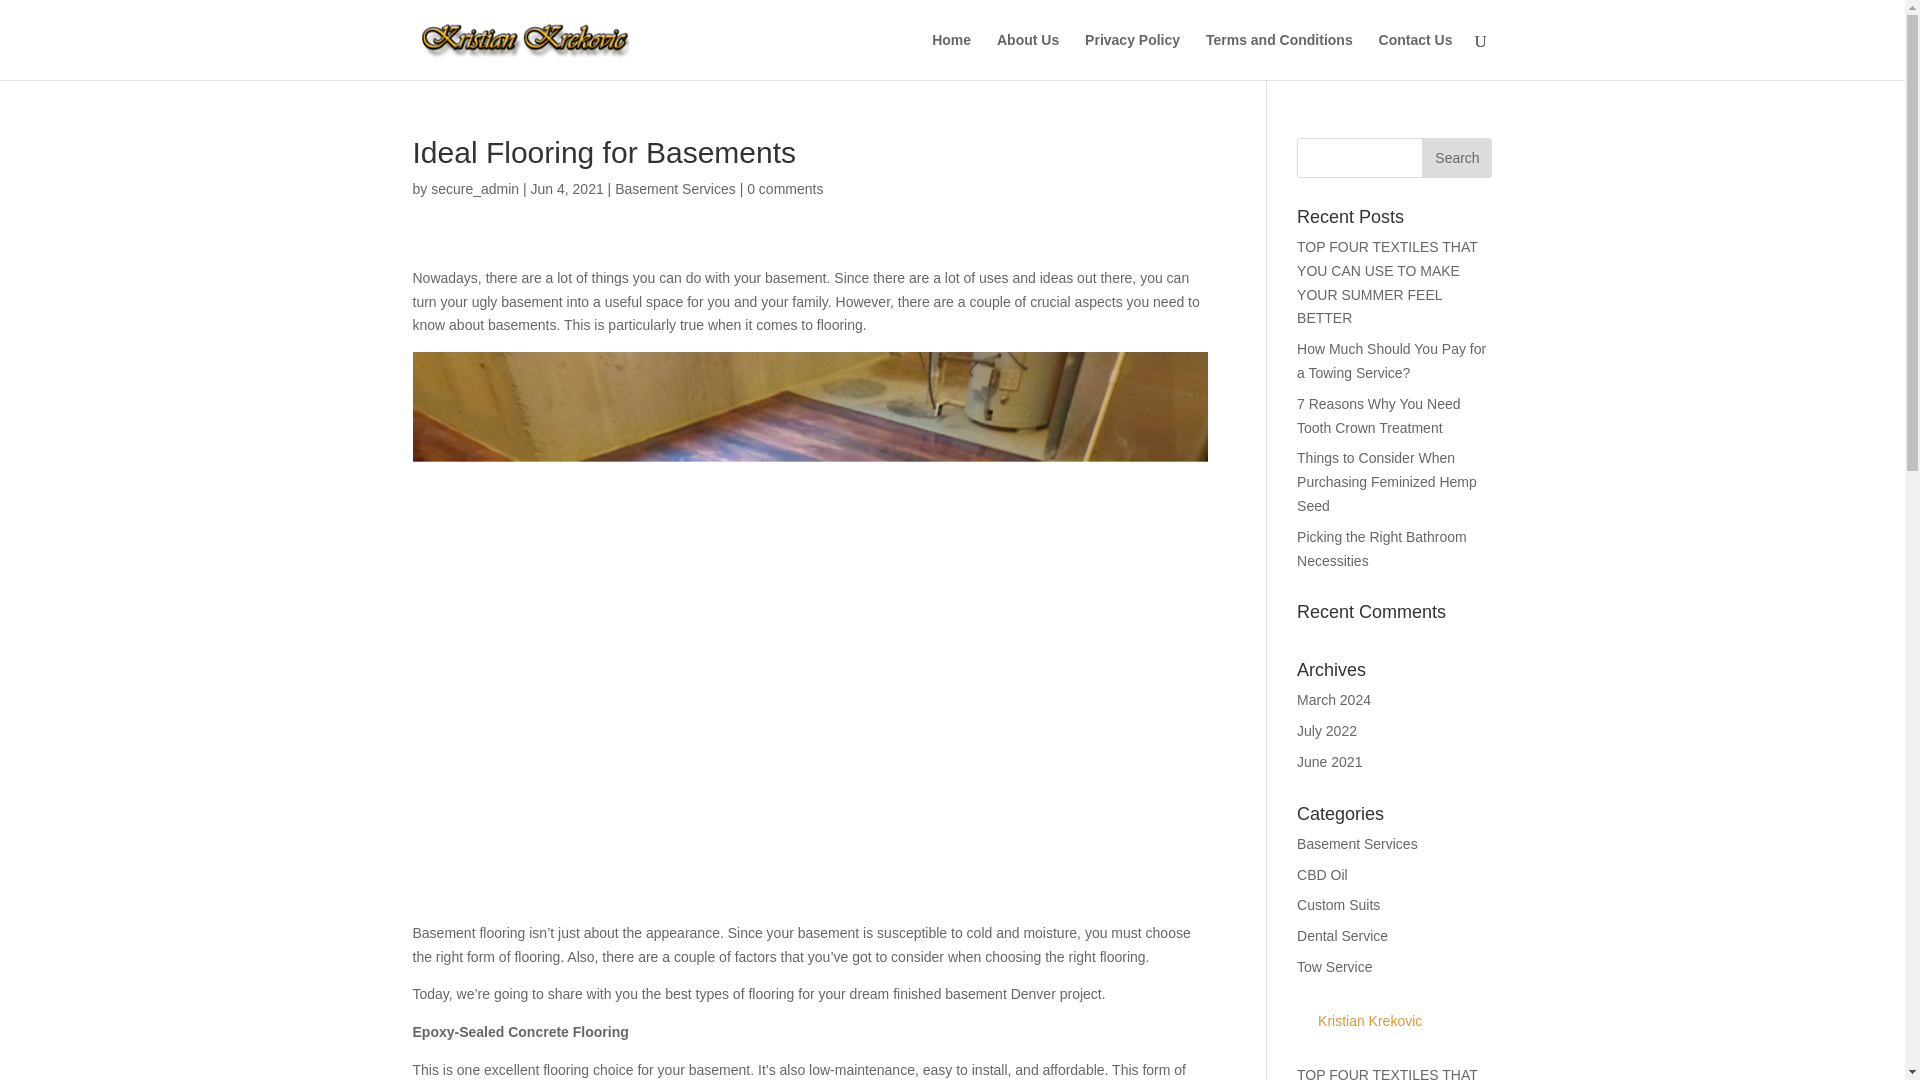 The width and height of the screenshot is (1920, 1080). Describe the element at coordinates (1132, 56) in the screenshot. I see `Privacy Policy` at that location.